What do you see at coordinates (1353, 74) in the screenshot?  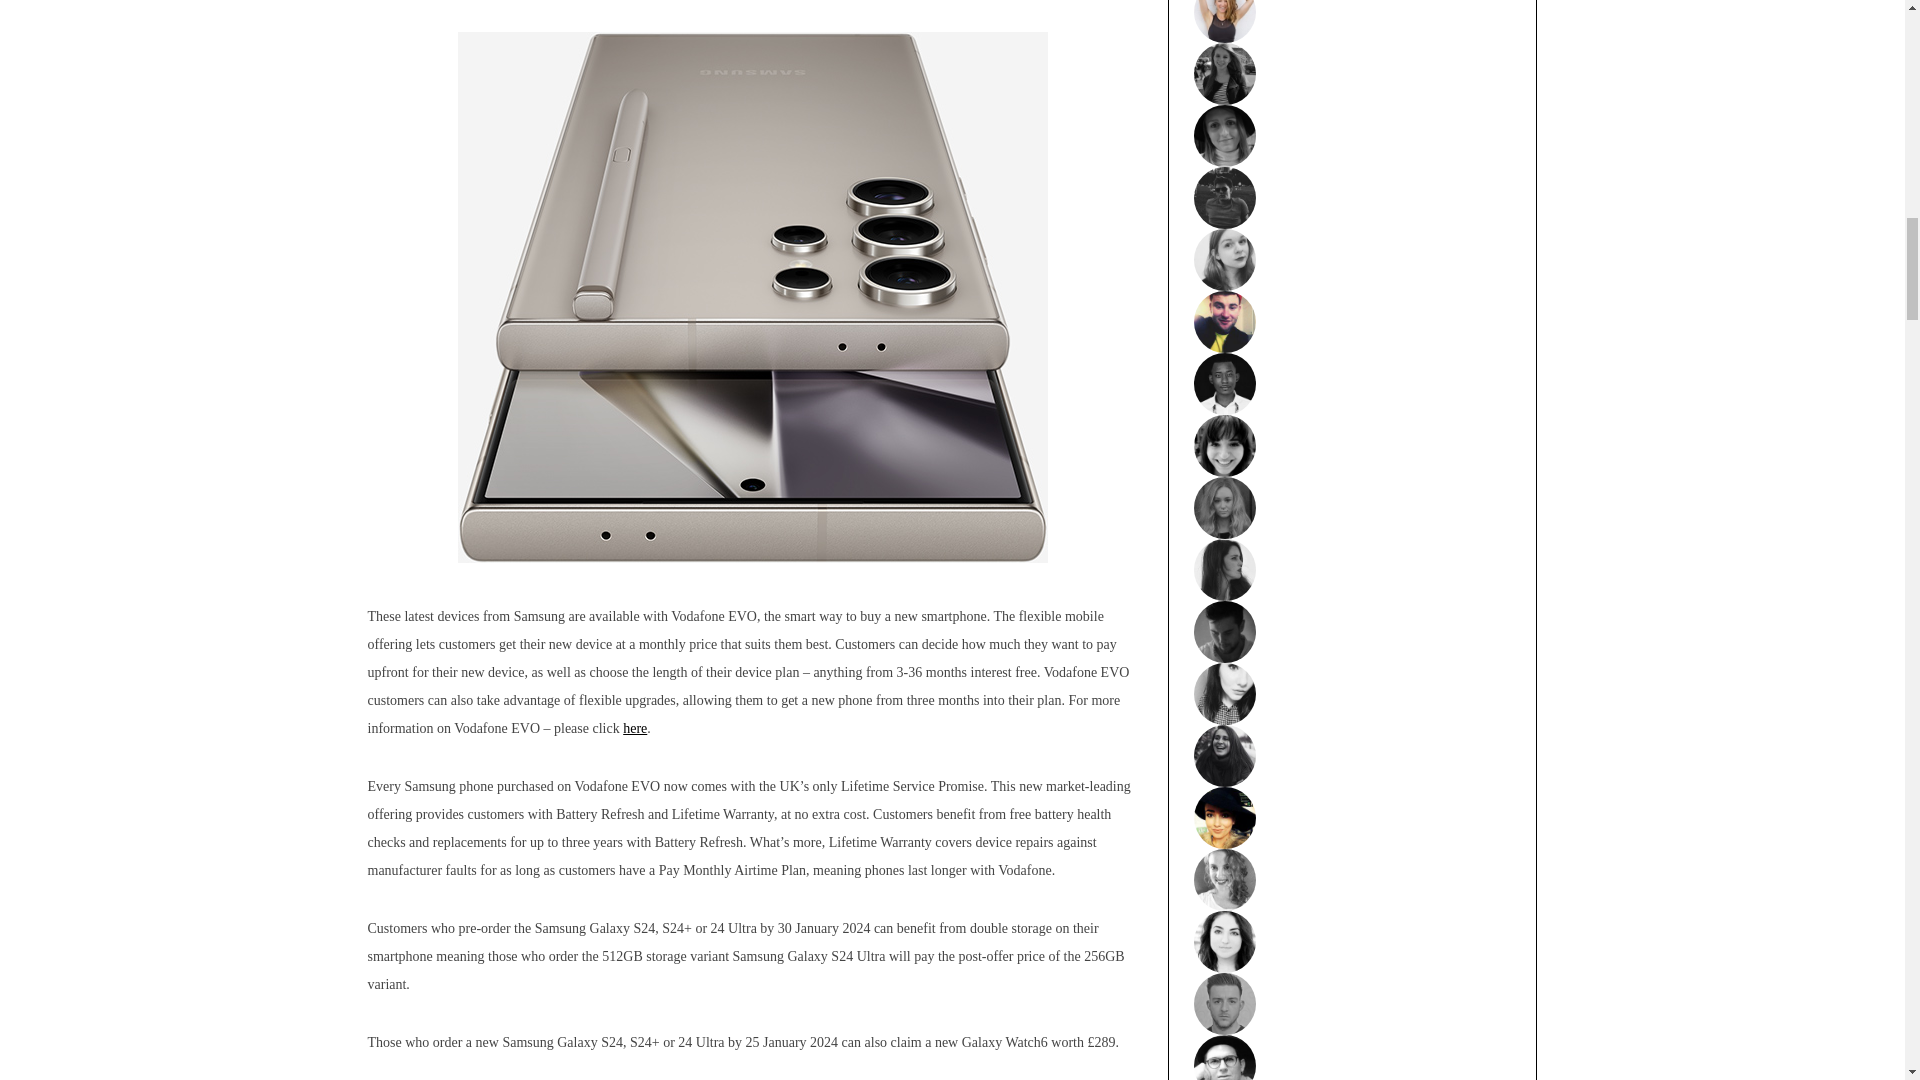 I see `Mackenzie Schmidt` at bounding box center [1353, 74].